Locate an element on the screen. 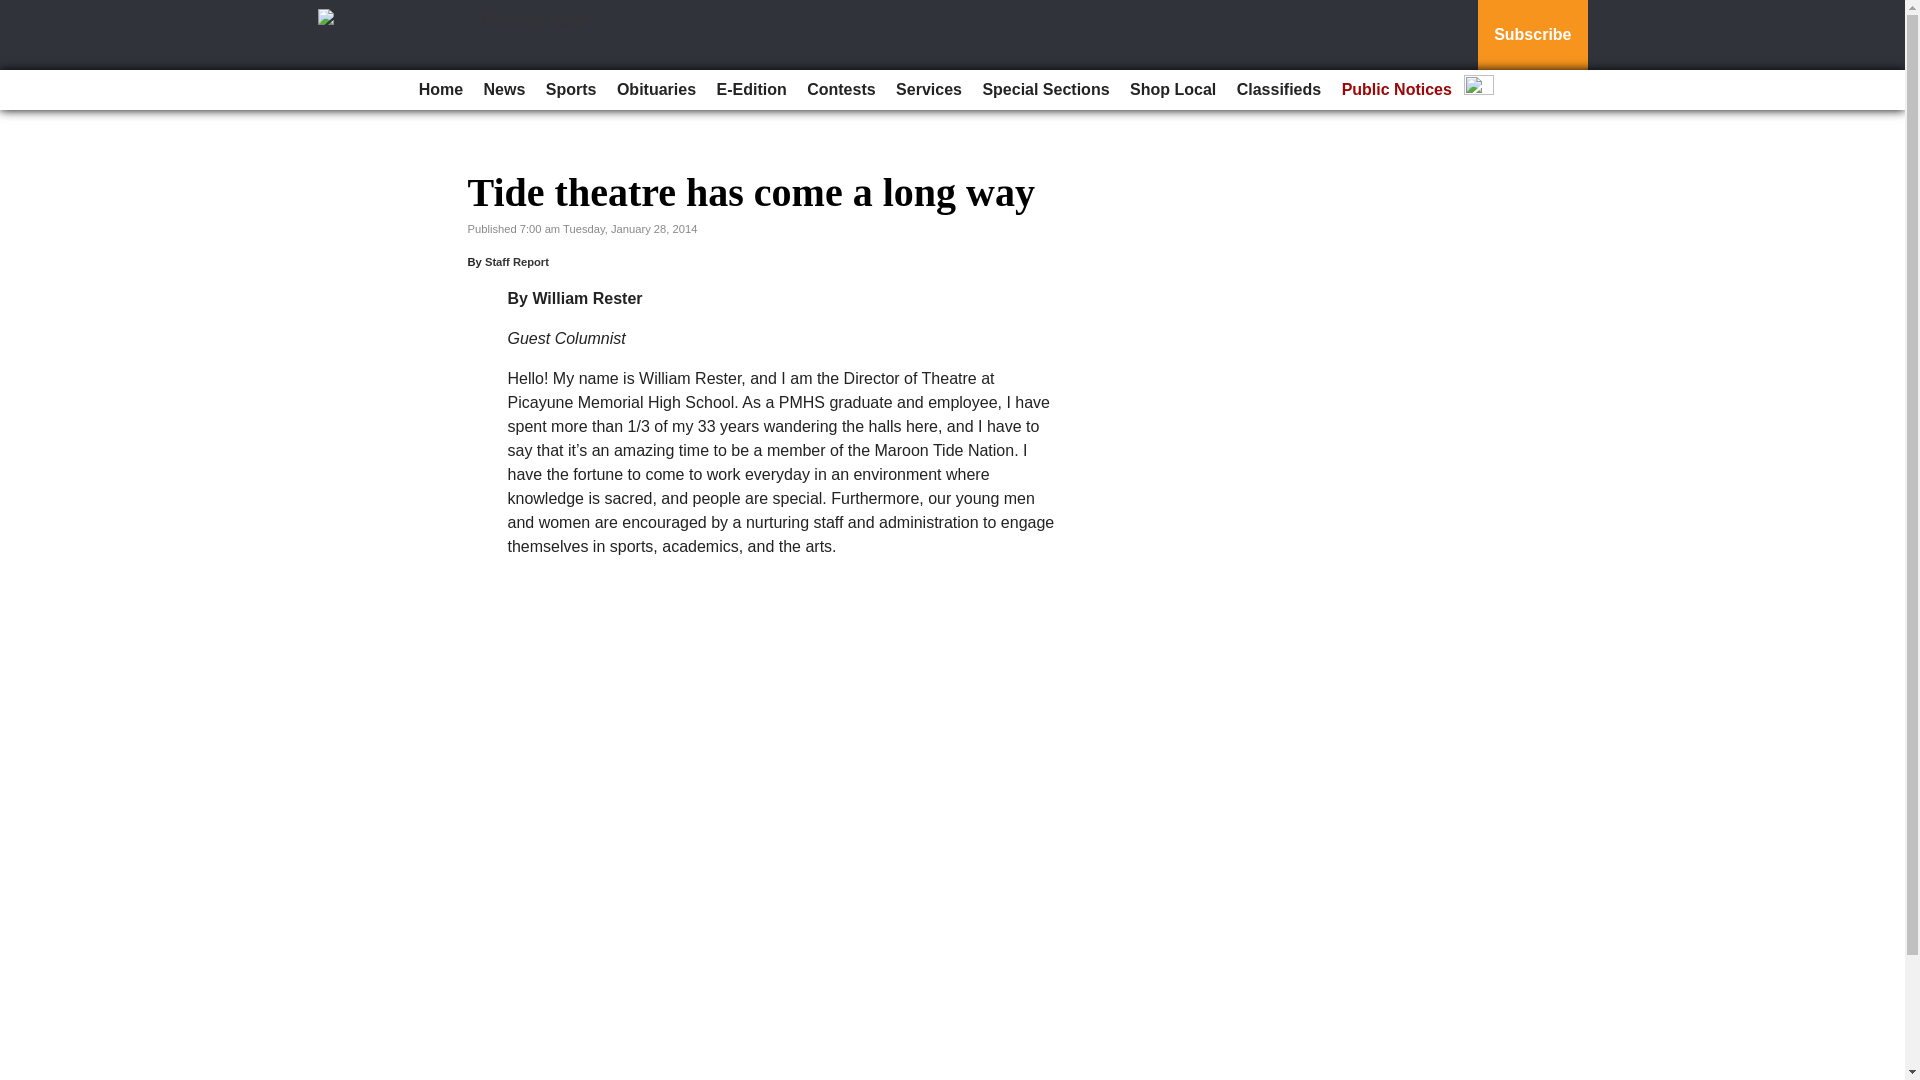 This screenshot has height=1080, width=1920. E-Edition is located at coordinates (751, 90).